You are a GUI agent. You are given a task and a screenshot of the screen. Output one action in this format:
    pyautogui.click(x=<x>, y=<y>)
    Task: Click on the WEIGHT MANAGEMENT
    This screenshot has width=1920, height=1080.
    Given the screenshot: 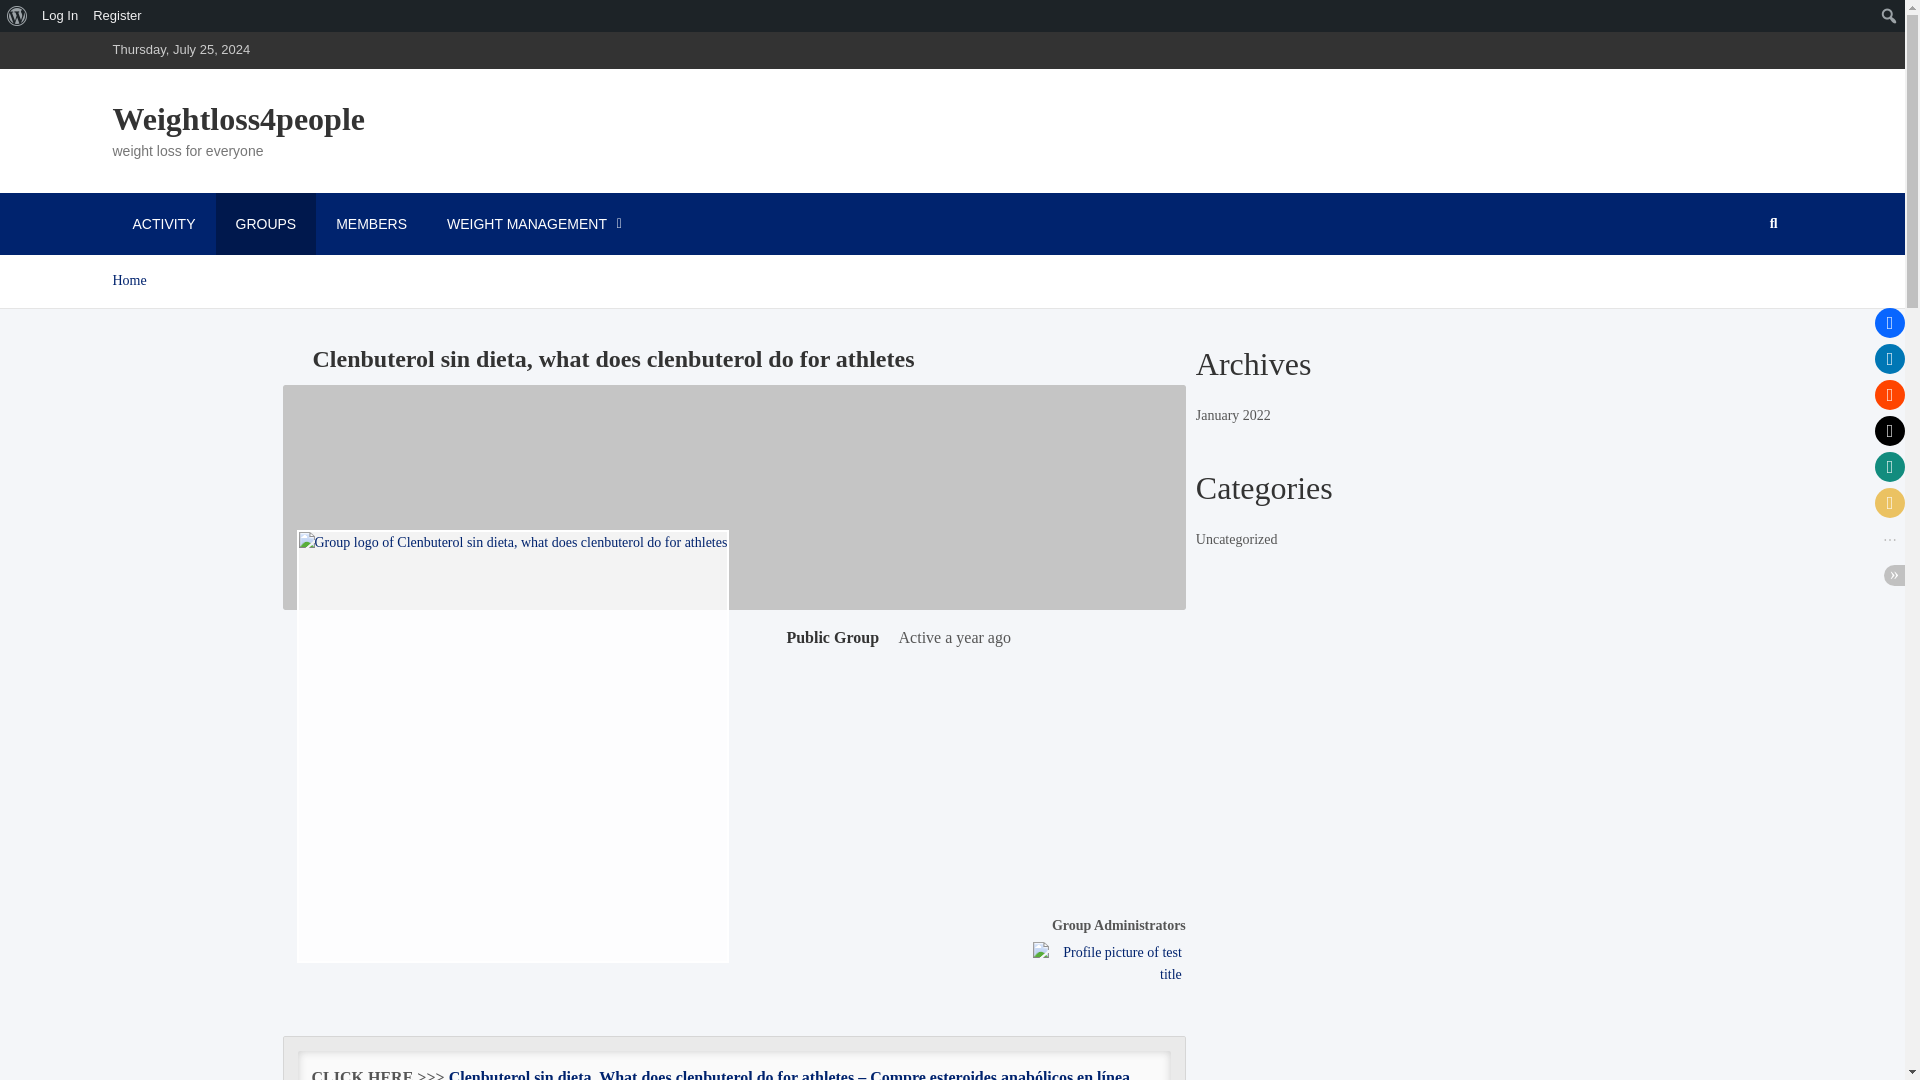 What is the action you would take?
    pyautogui.click(x=532, y=224)
    